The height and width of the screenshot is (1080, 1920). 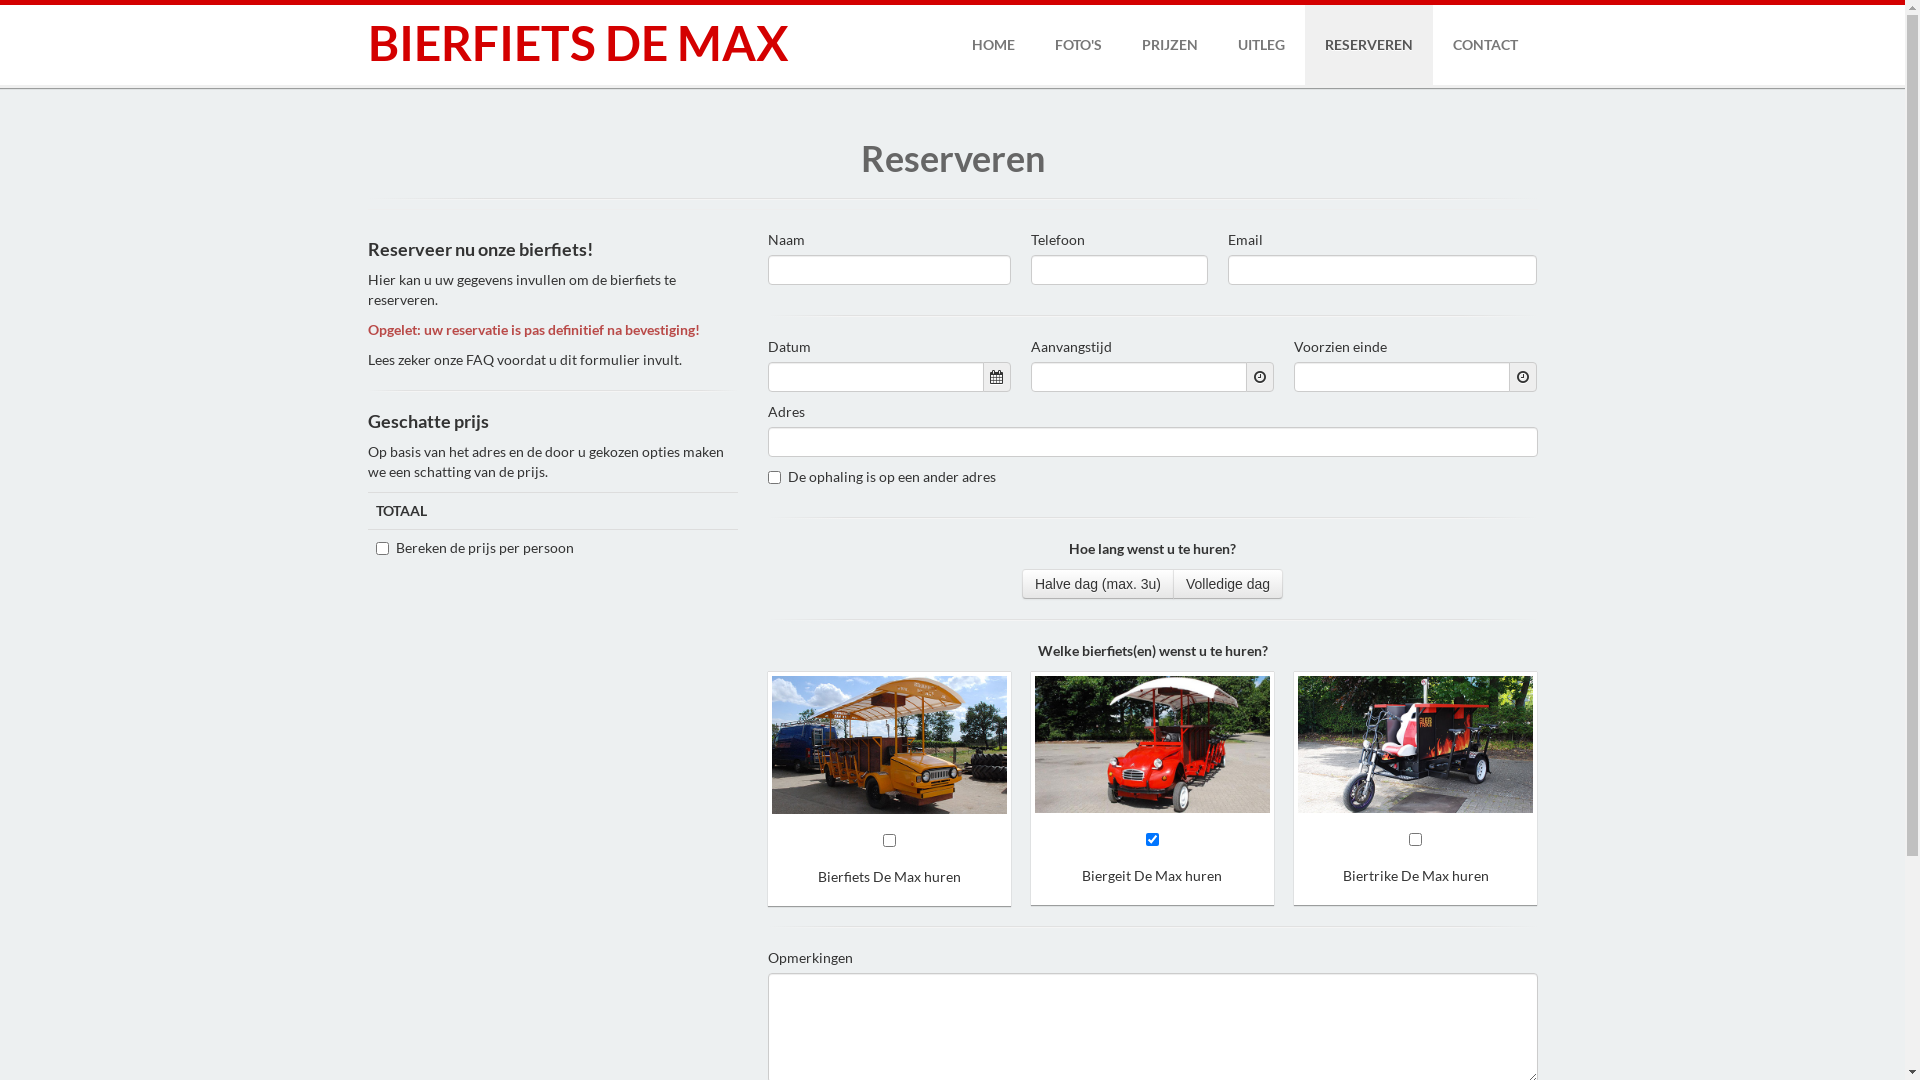 What do you see at coordinates (1484, 45) in the screenshot?
I see `CONTACT` at bounding box center [1484, 45].